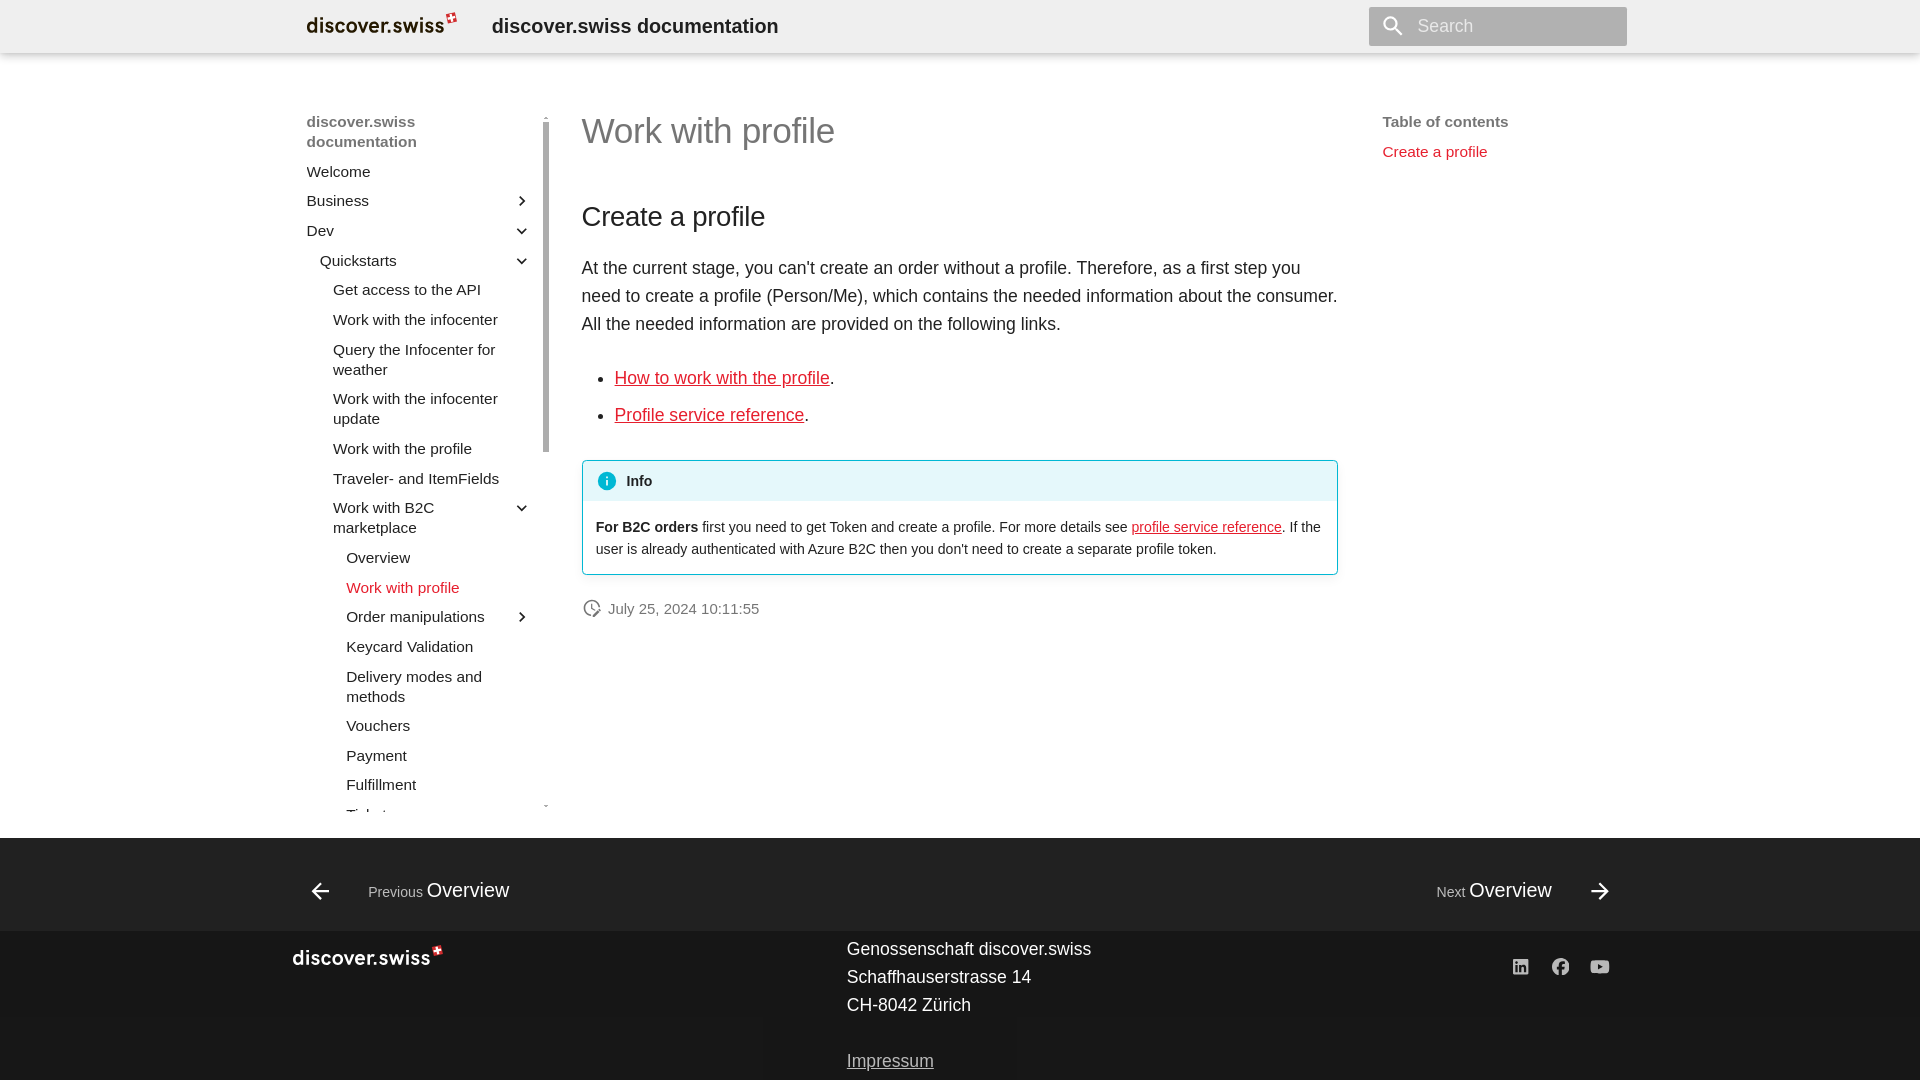  Describe the element at coordinates (432, 320) in the screenshot. I see `Welcome` at that location.